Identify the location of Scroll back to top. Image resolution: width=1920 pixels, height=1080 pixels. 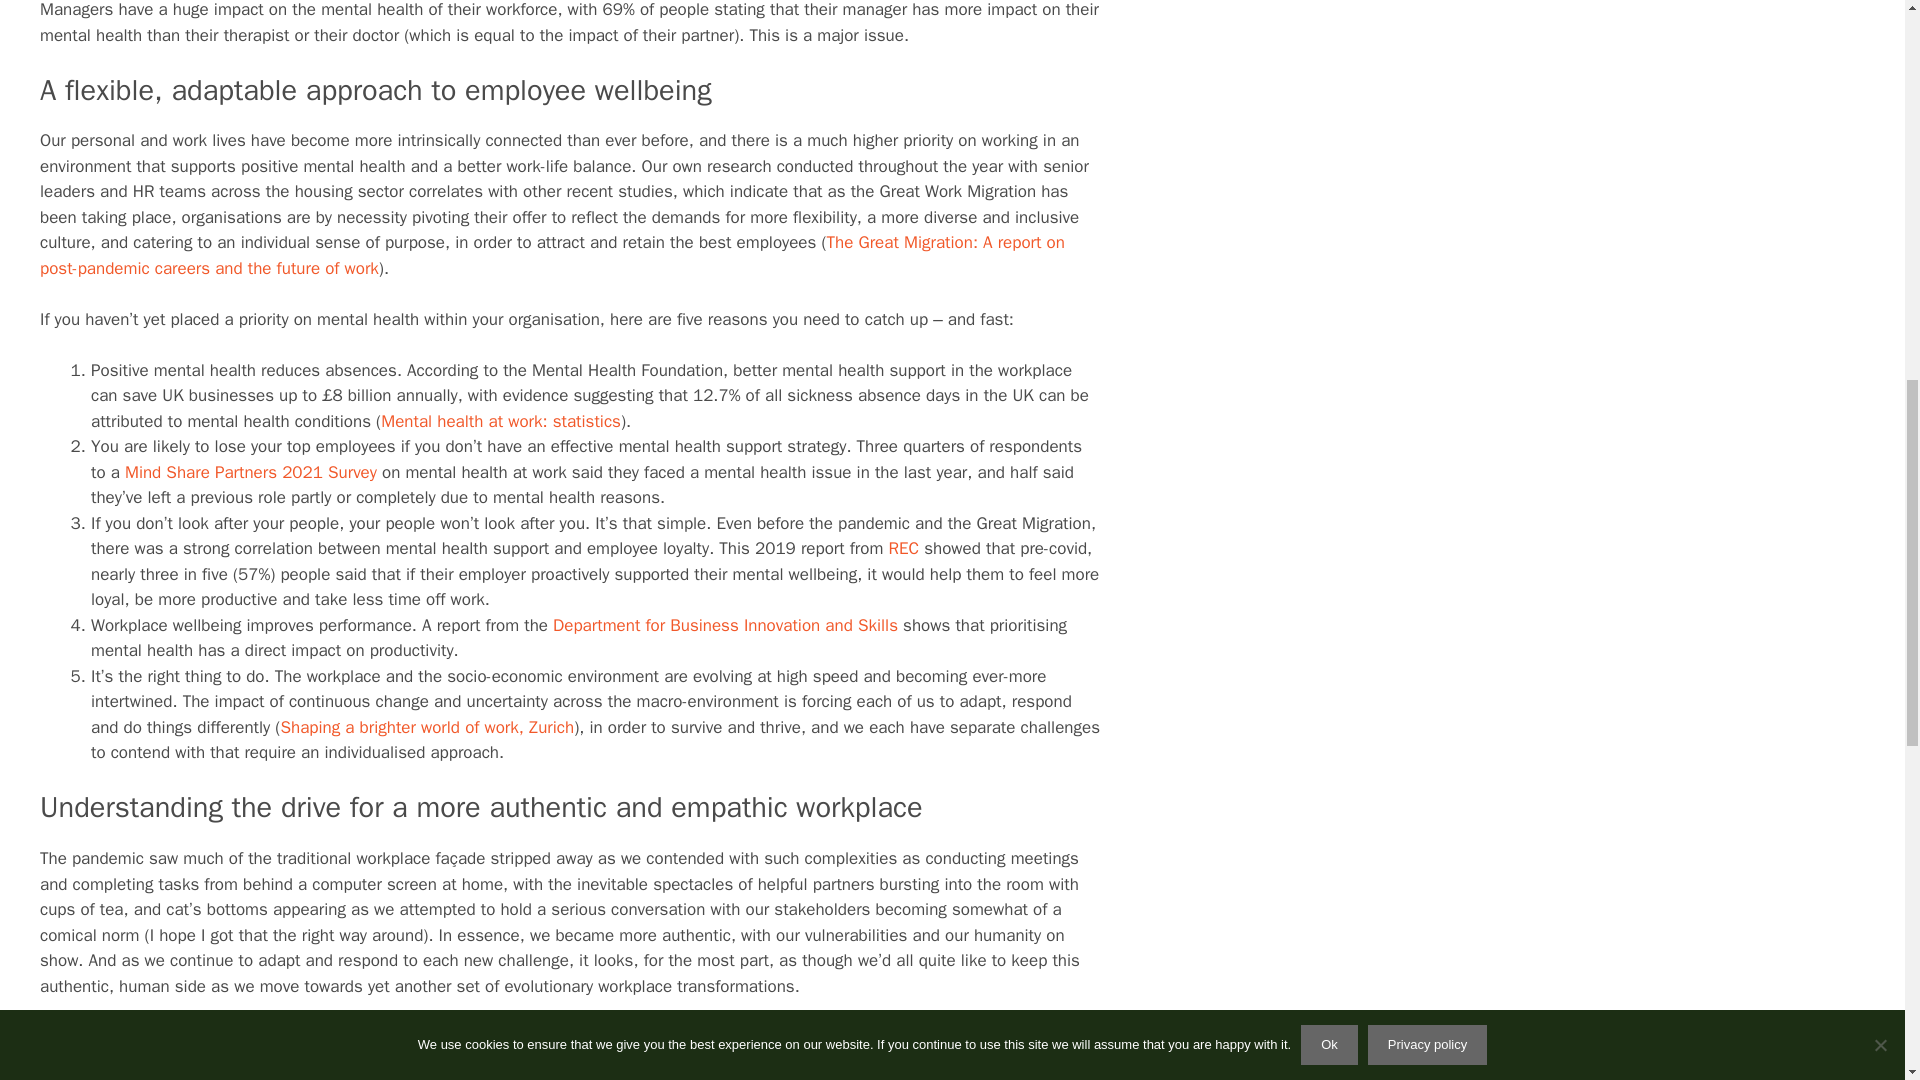
(1855, 949).